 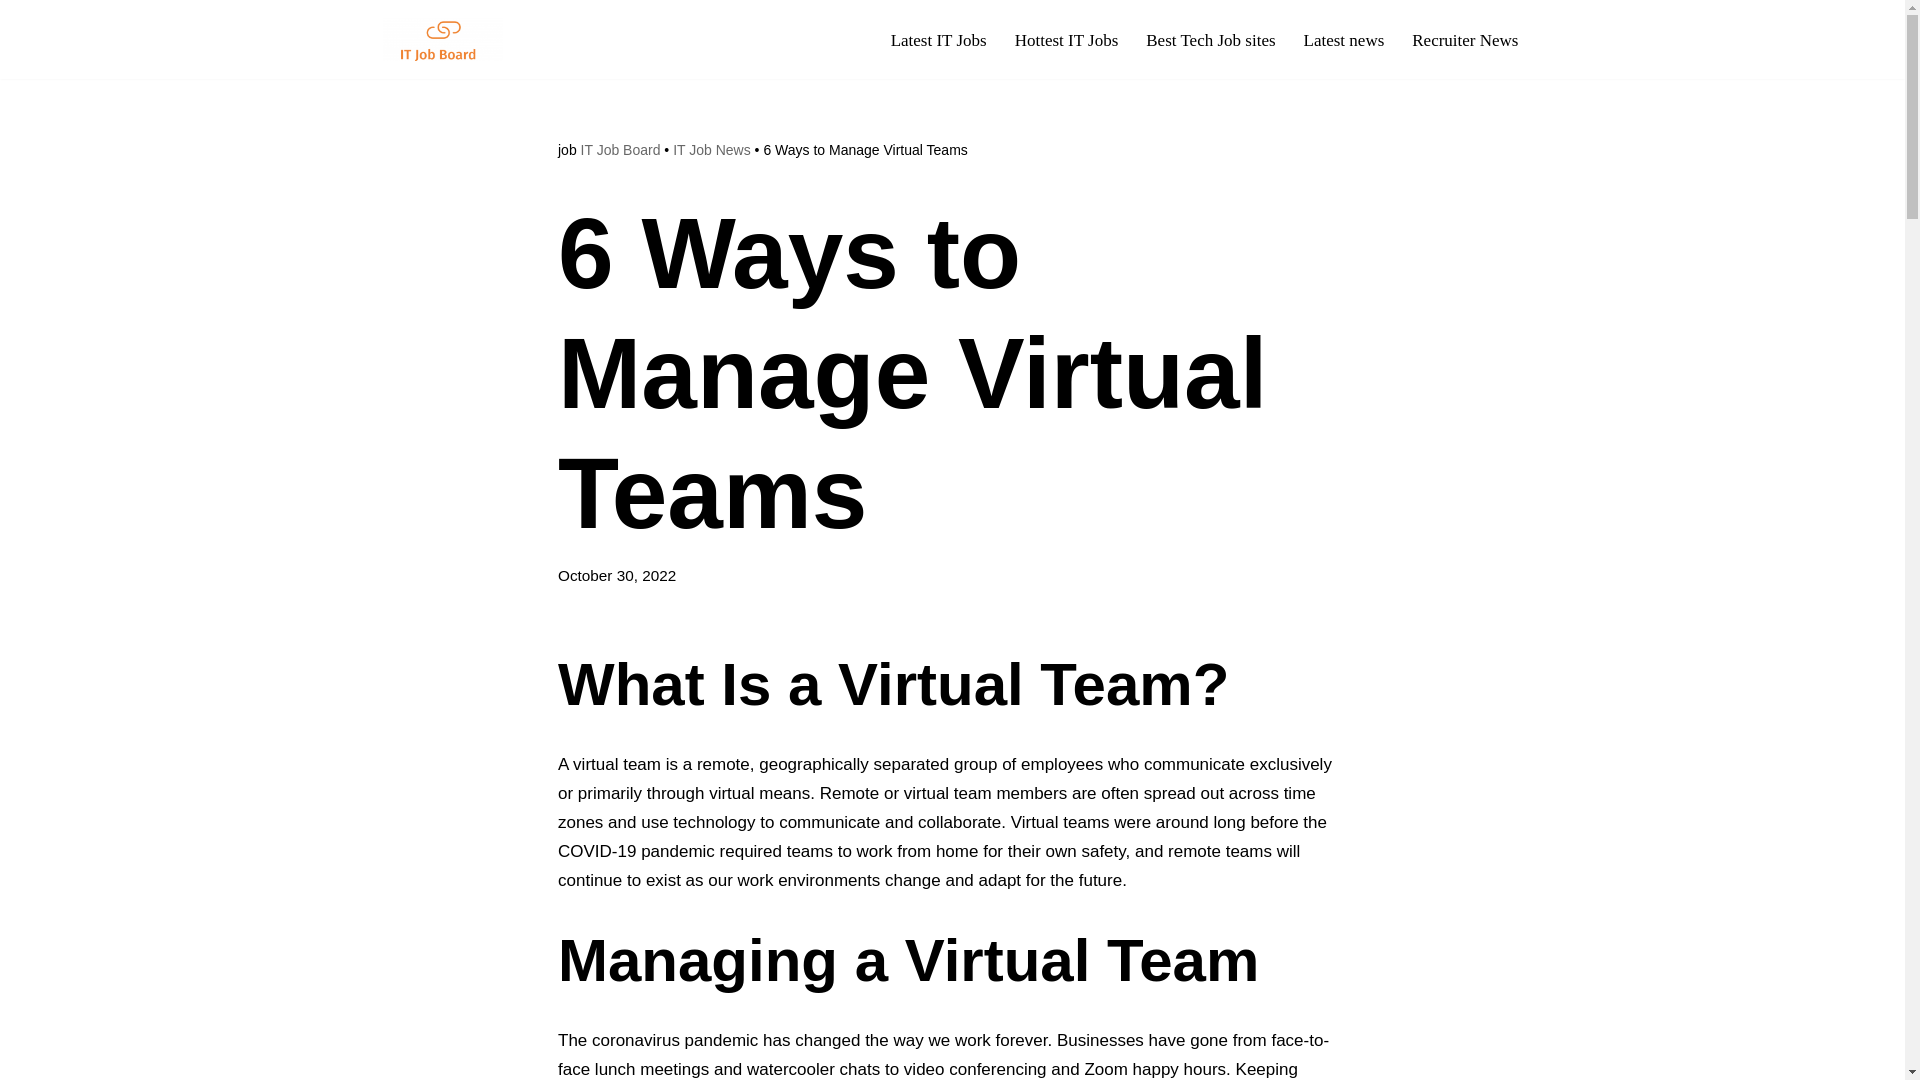 I want to click on Hottest IT Jobs, so click(x=1067, y=40).